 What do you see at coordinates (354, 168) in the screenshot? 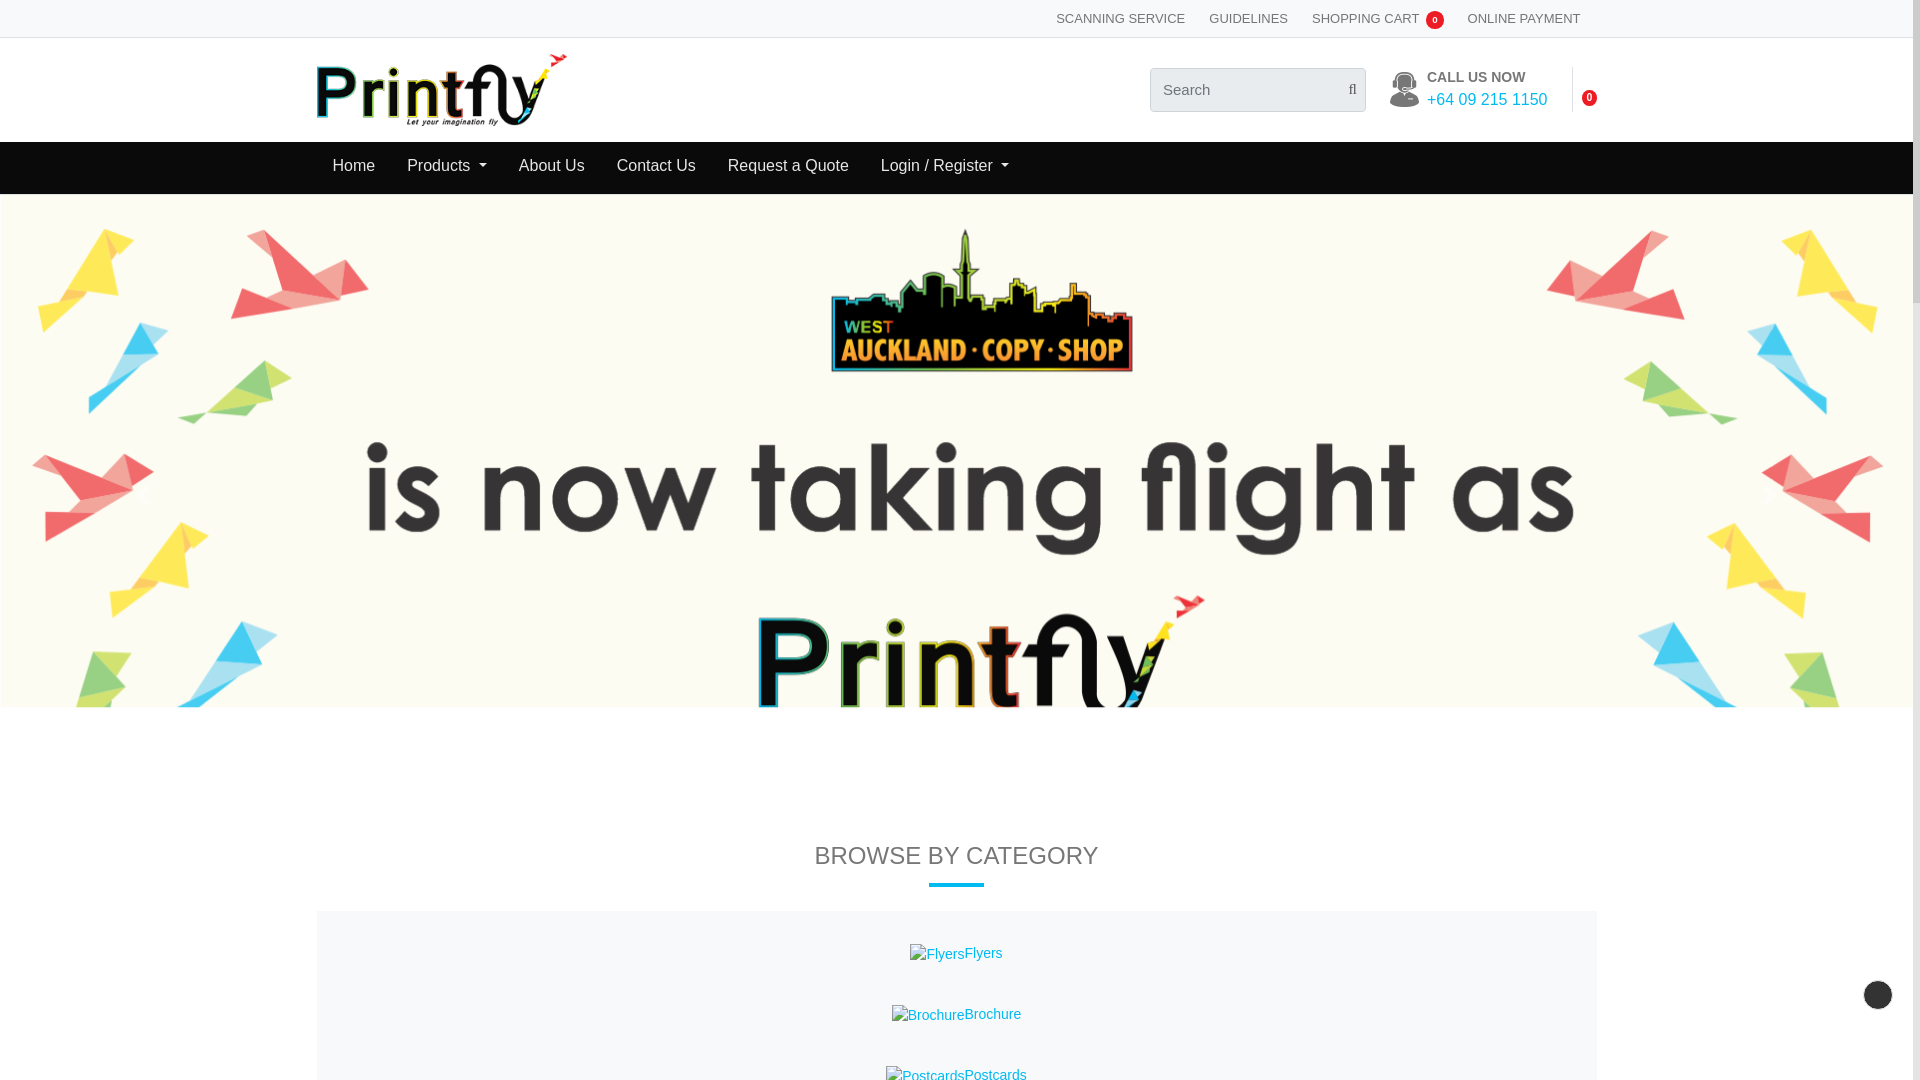
I see `Home` at bounding box center [354, 168].